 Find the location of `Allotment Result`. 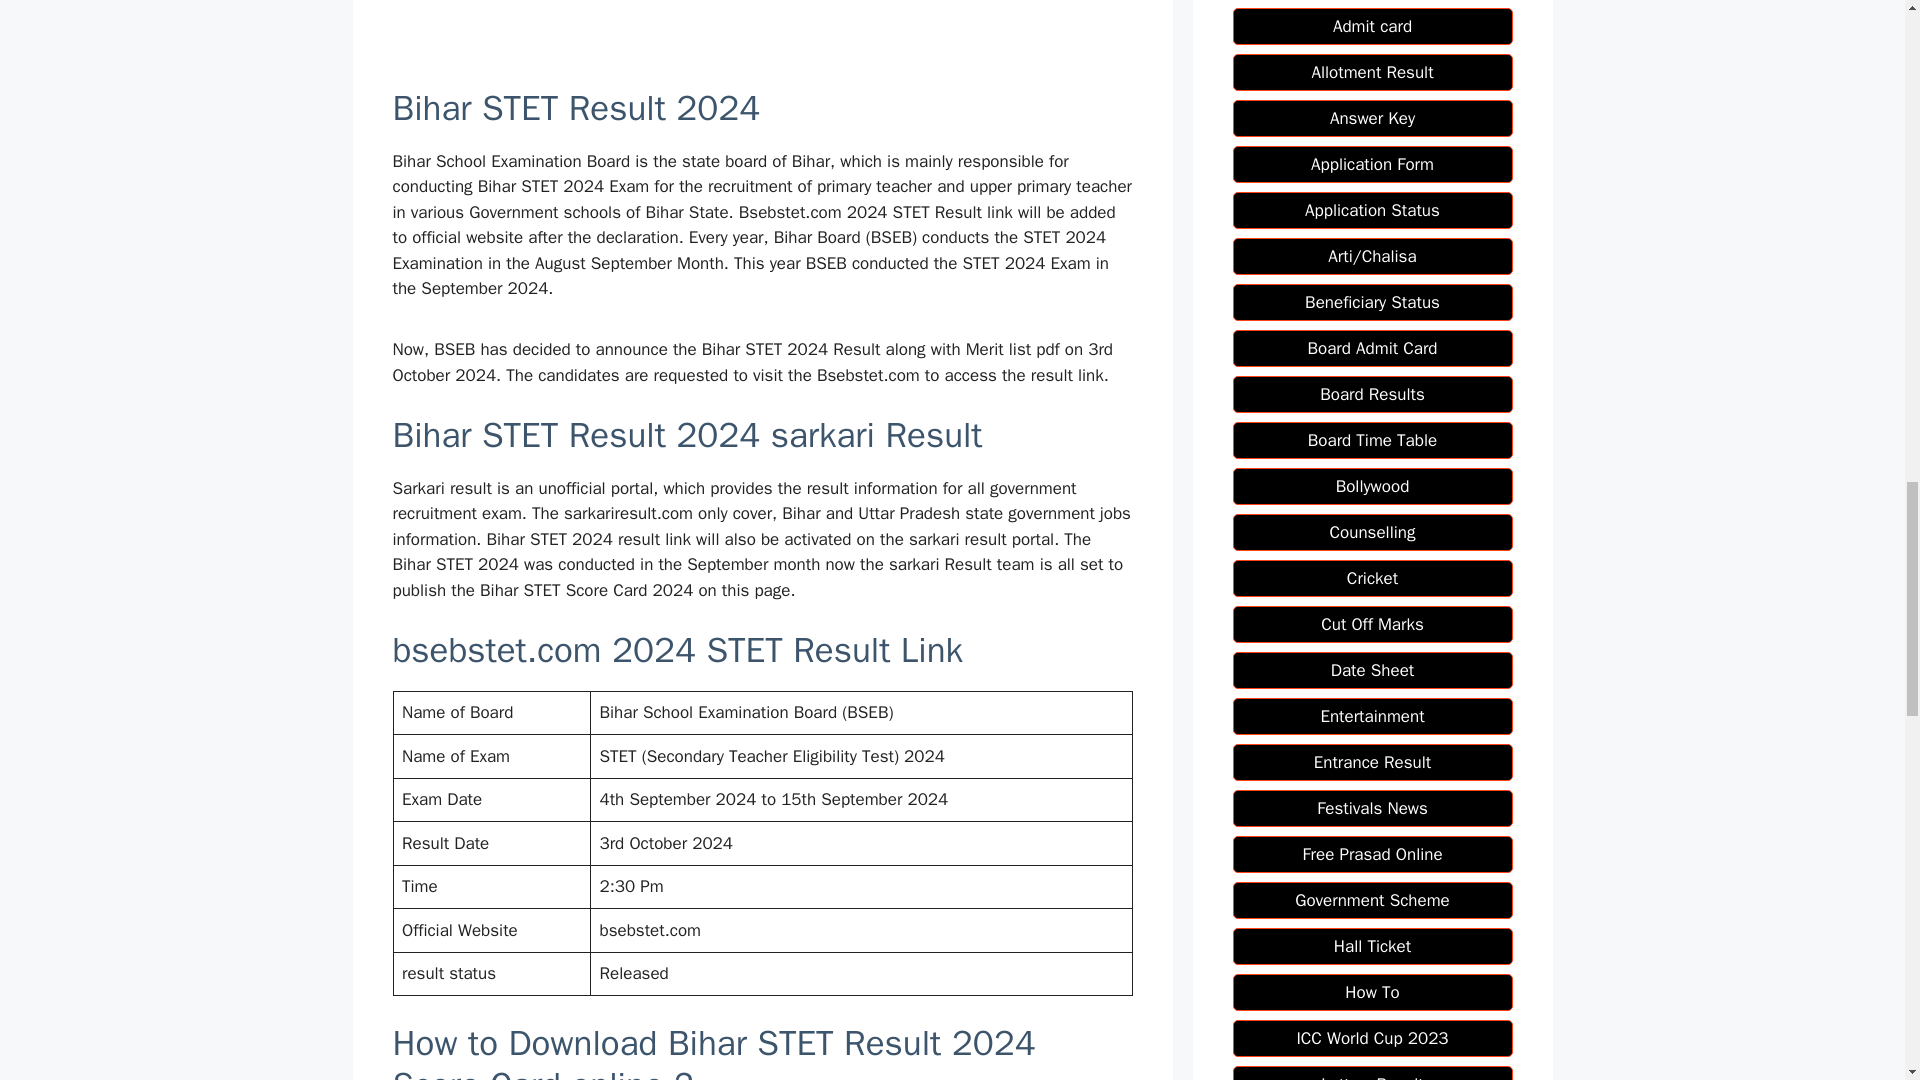

Allotment Result is located at coordinates (1372, 72).